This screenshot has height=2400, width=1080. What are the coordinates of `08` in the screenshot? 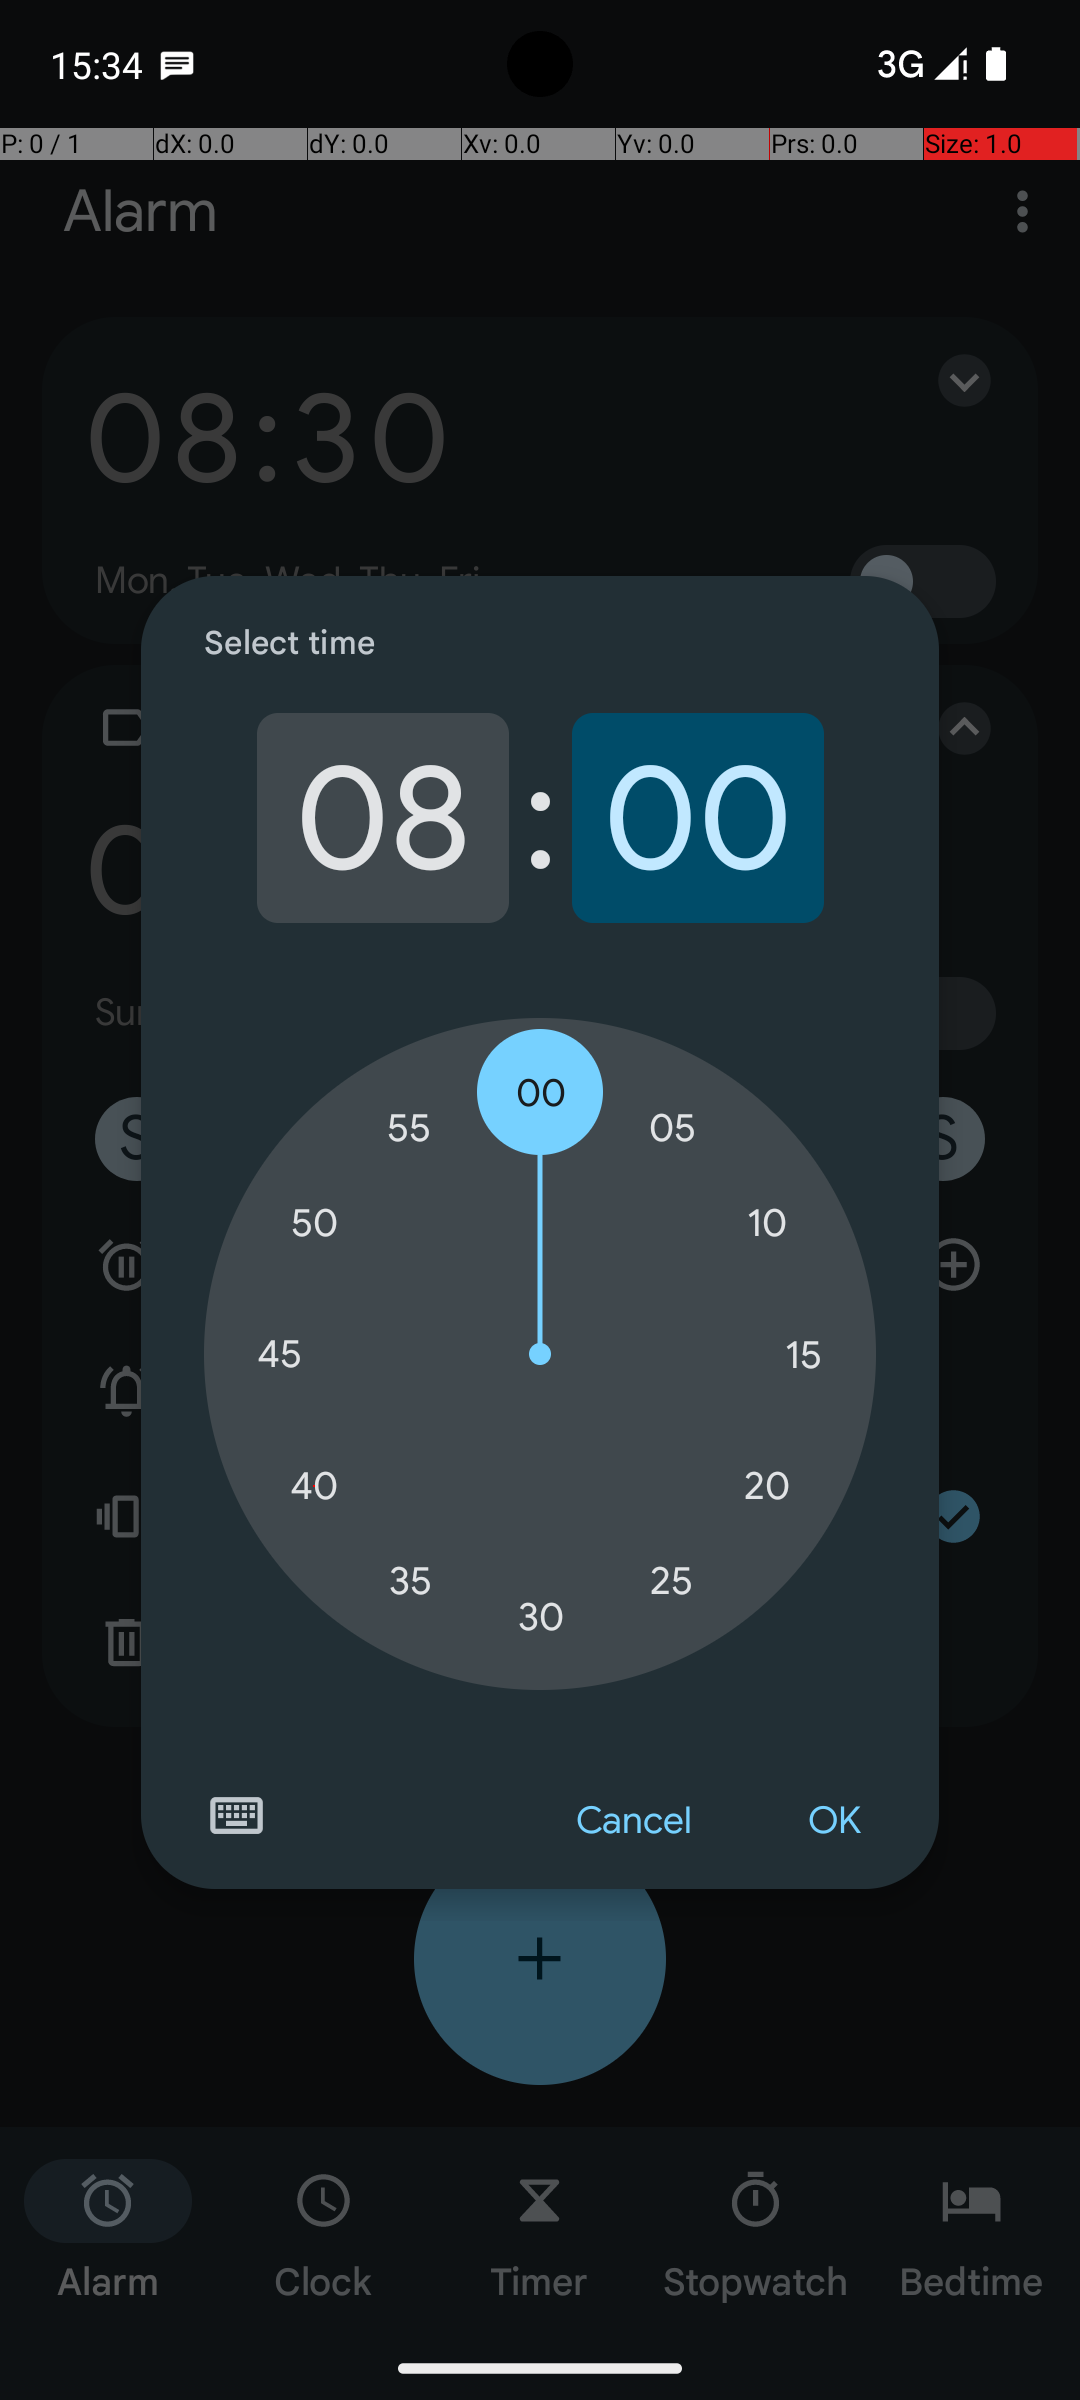 It's located at (382, 818).